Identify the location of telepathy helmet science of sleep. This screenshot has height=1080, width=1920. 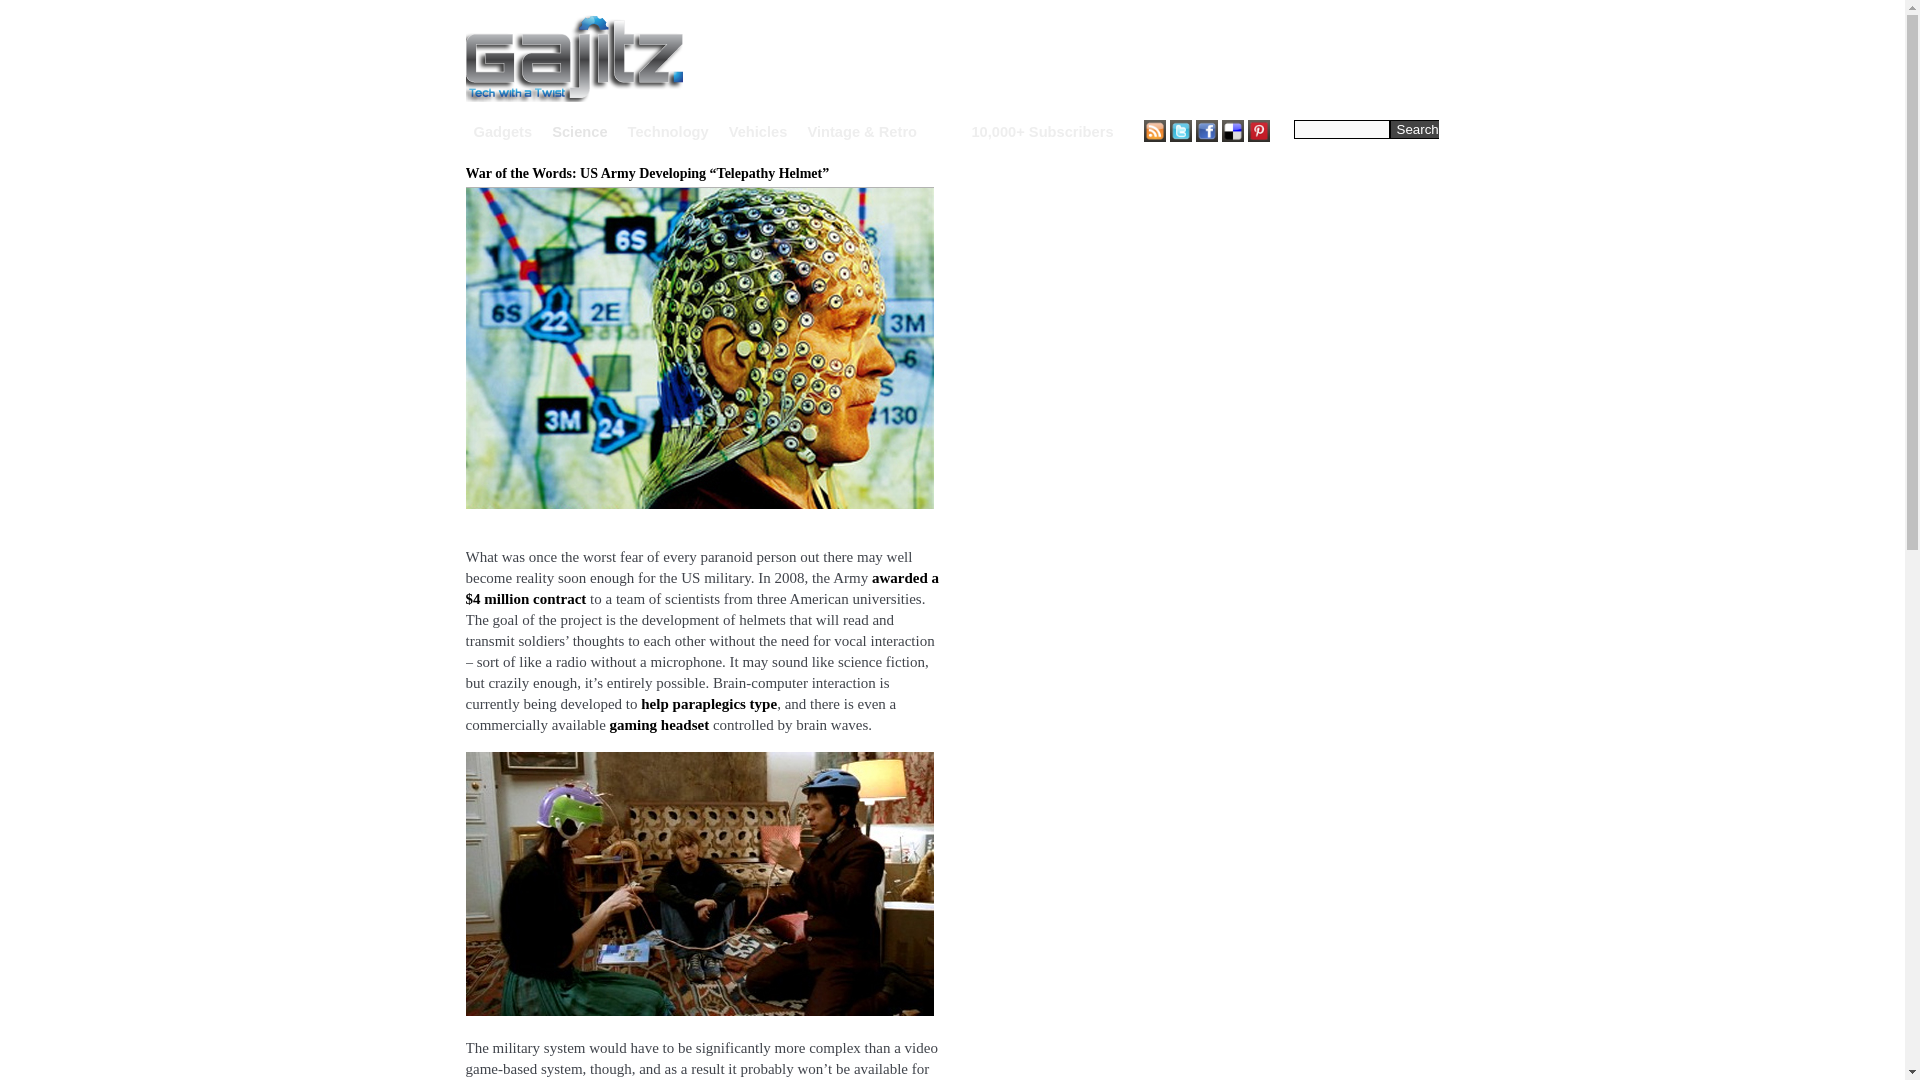
(700, 884).